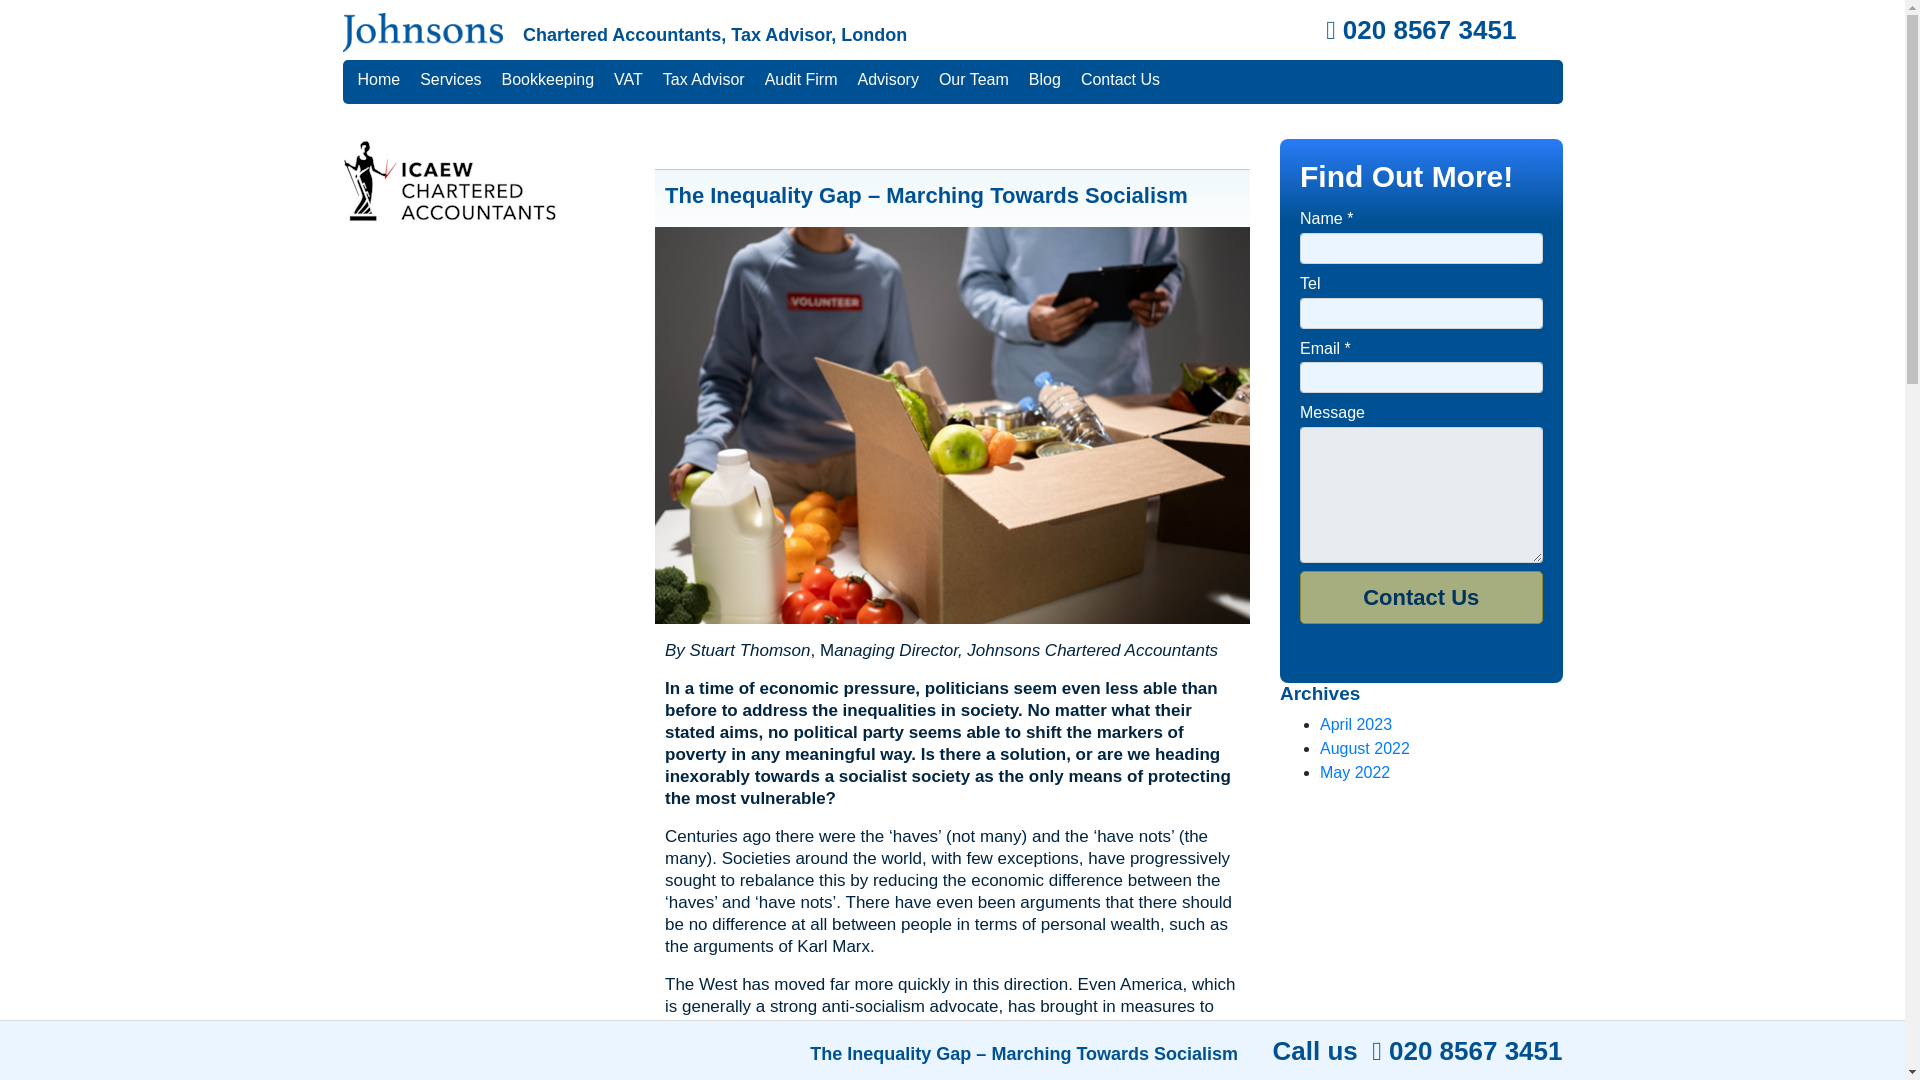  What do you see at coordinates (1355, 772) in the screenshot?
I see `May 2022` at bounding box center [1355, 772].